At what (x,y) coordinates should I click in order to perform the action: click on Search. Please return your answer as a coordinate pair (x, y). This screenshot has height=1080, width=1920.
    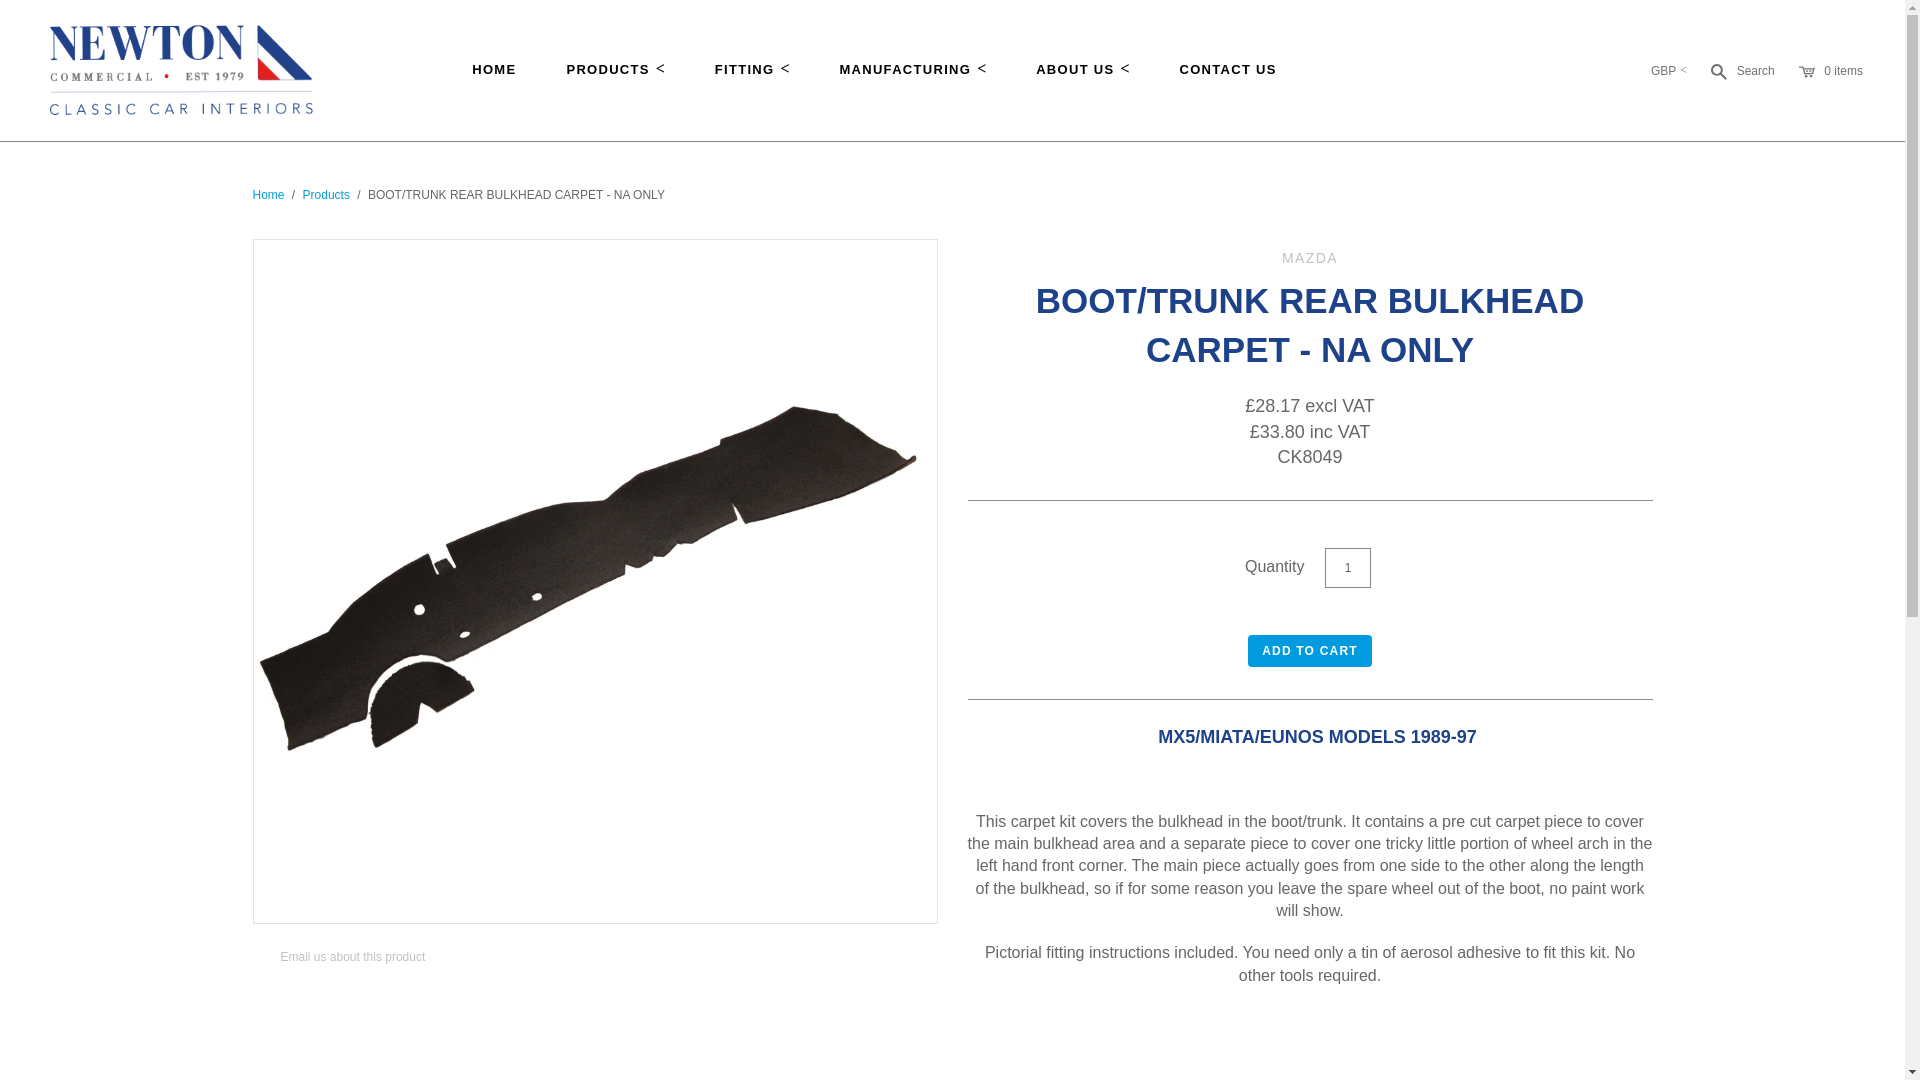
    Looking at the image, I should click on (1742, 70).